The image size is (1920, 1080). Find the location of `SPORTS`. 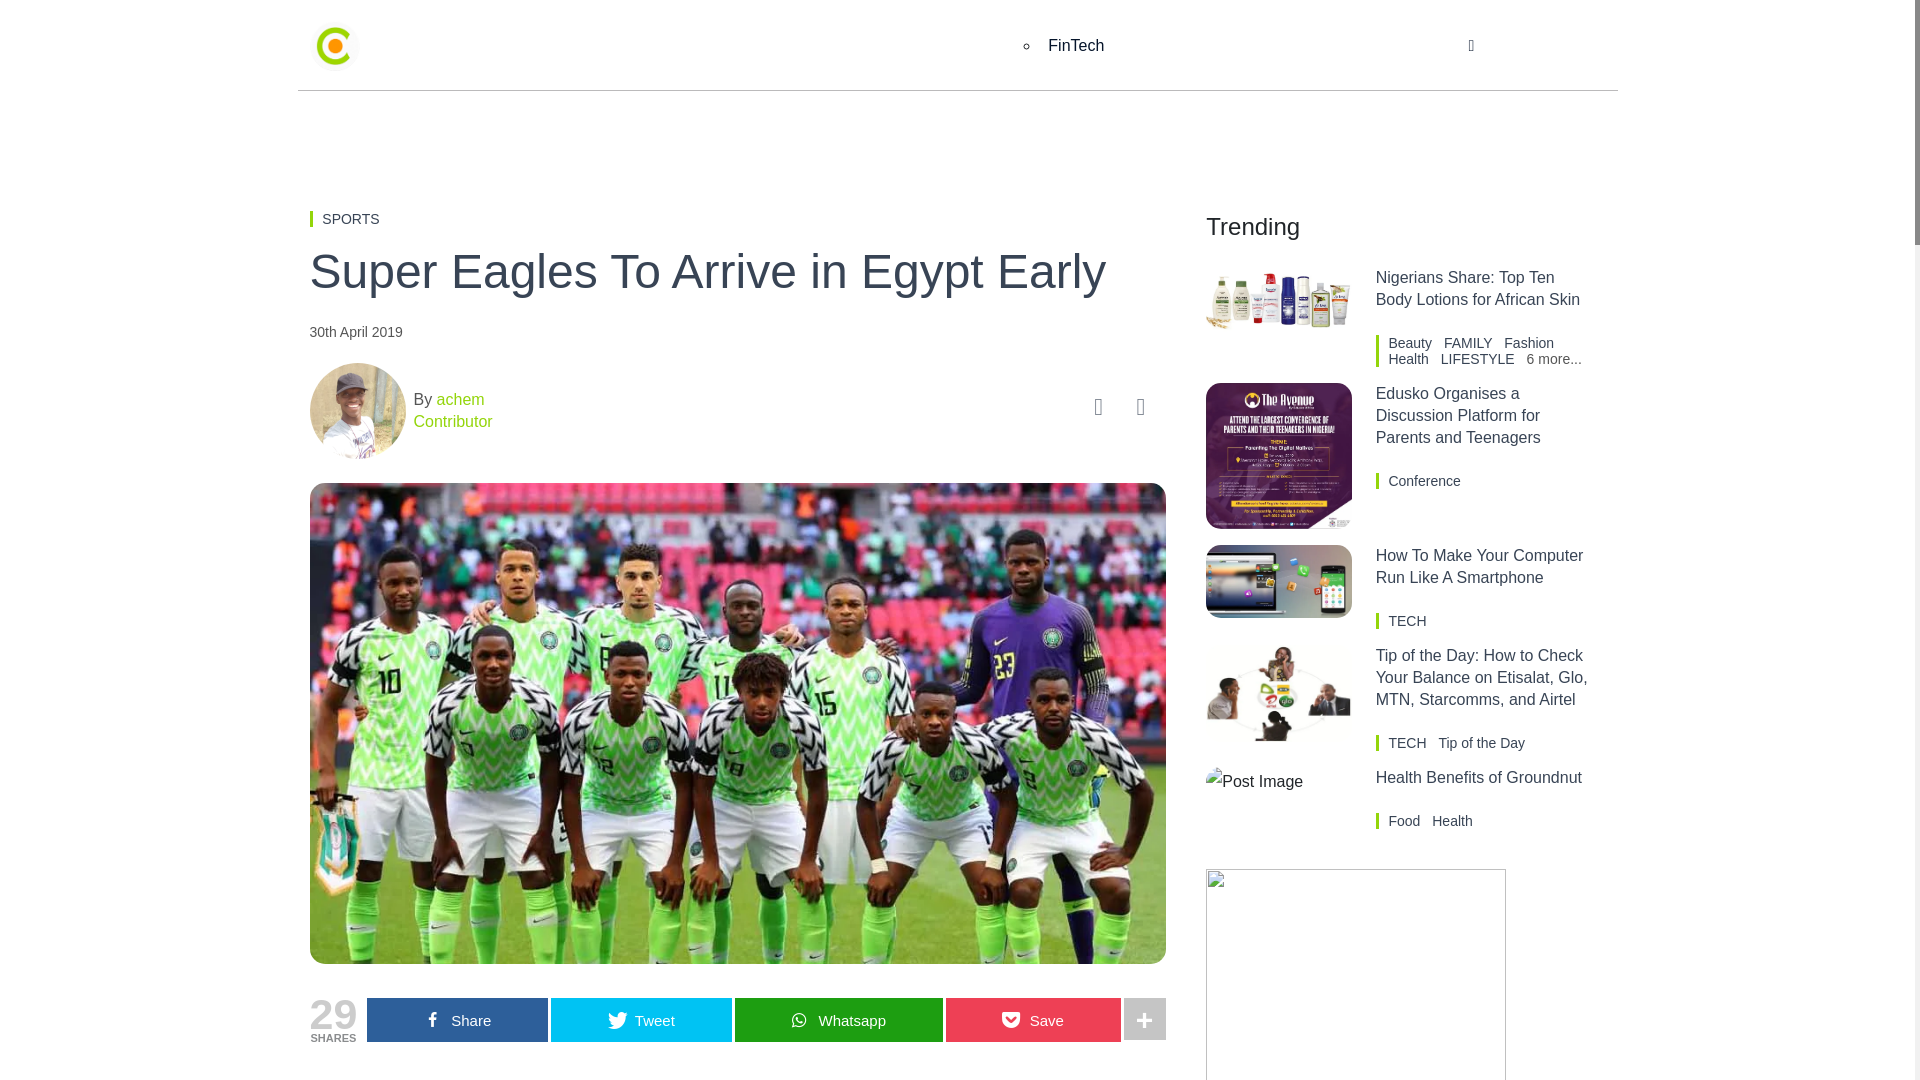

SPORTS is located at coordinates (350, 218).